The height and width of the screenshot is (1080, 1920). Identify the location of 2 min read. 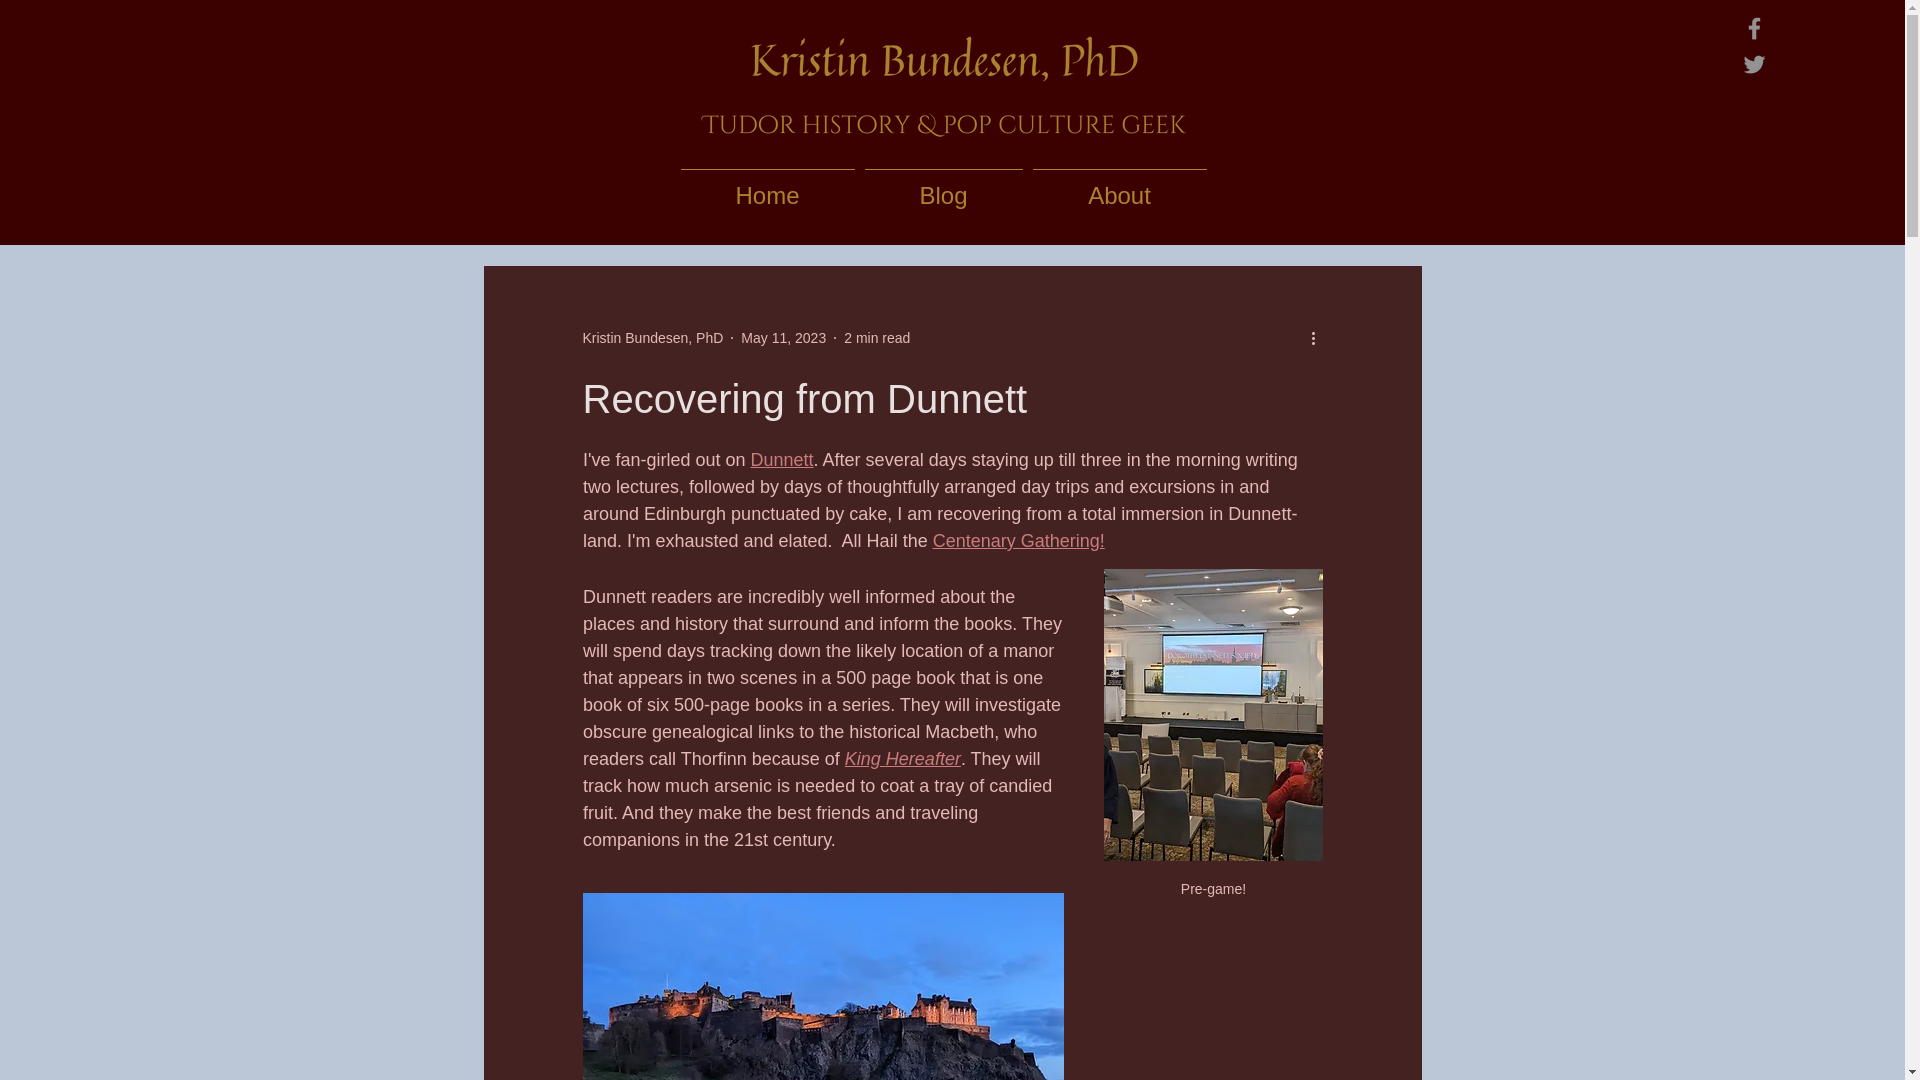
(877, 338).